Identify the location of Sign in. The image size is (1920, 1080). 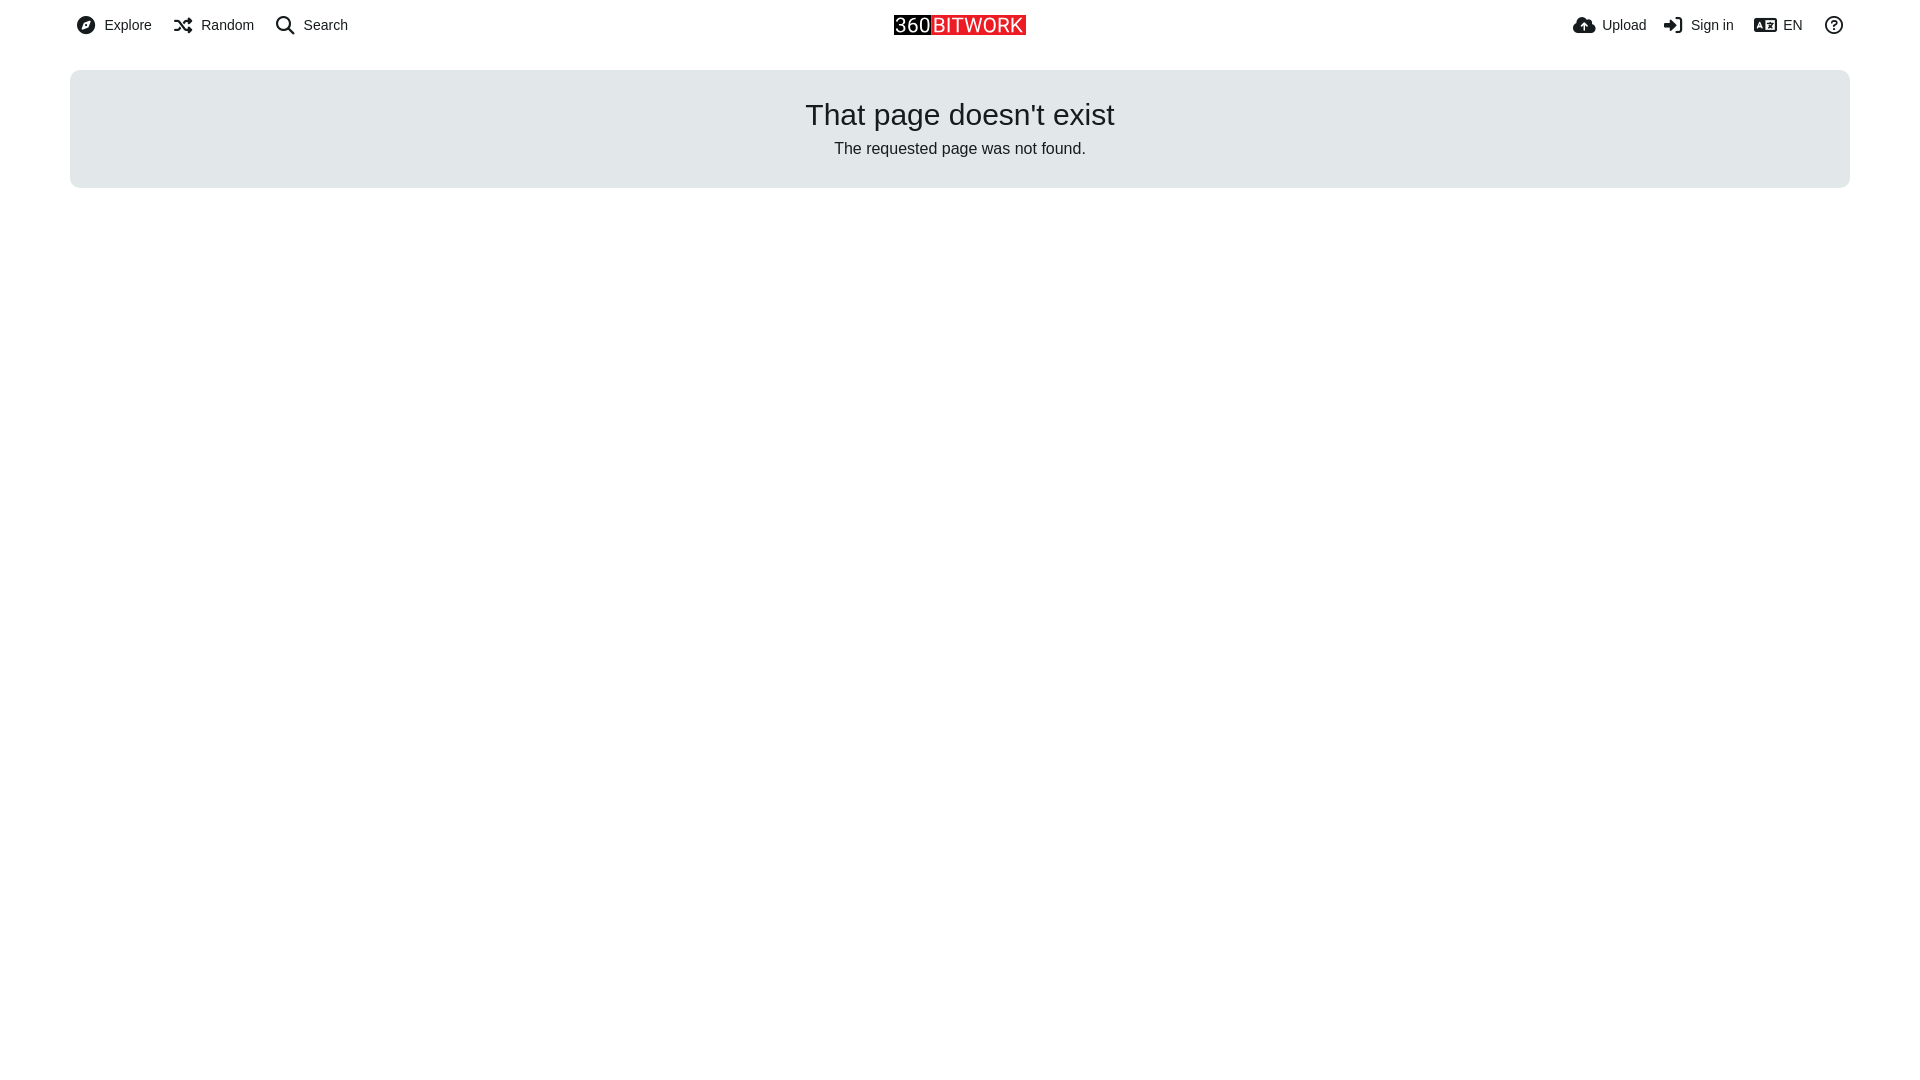
(1698, 25).